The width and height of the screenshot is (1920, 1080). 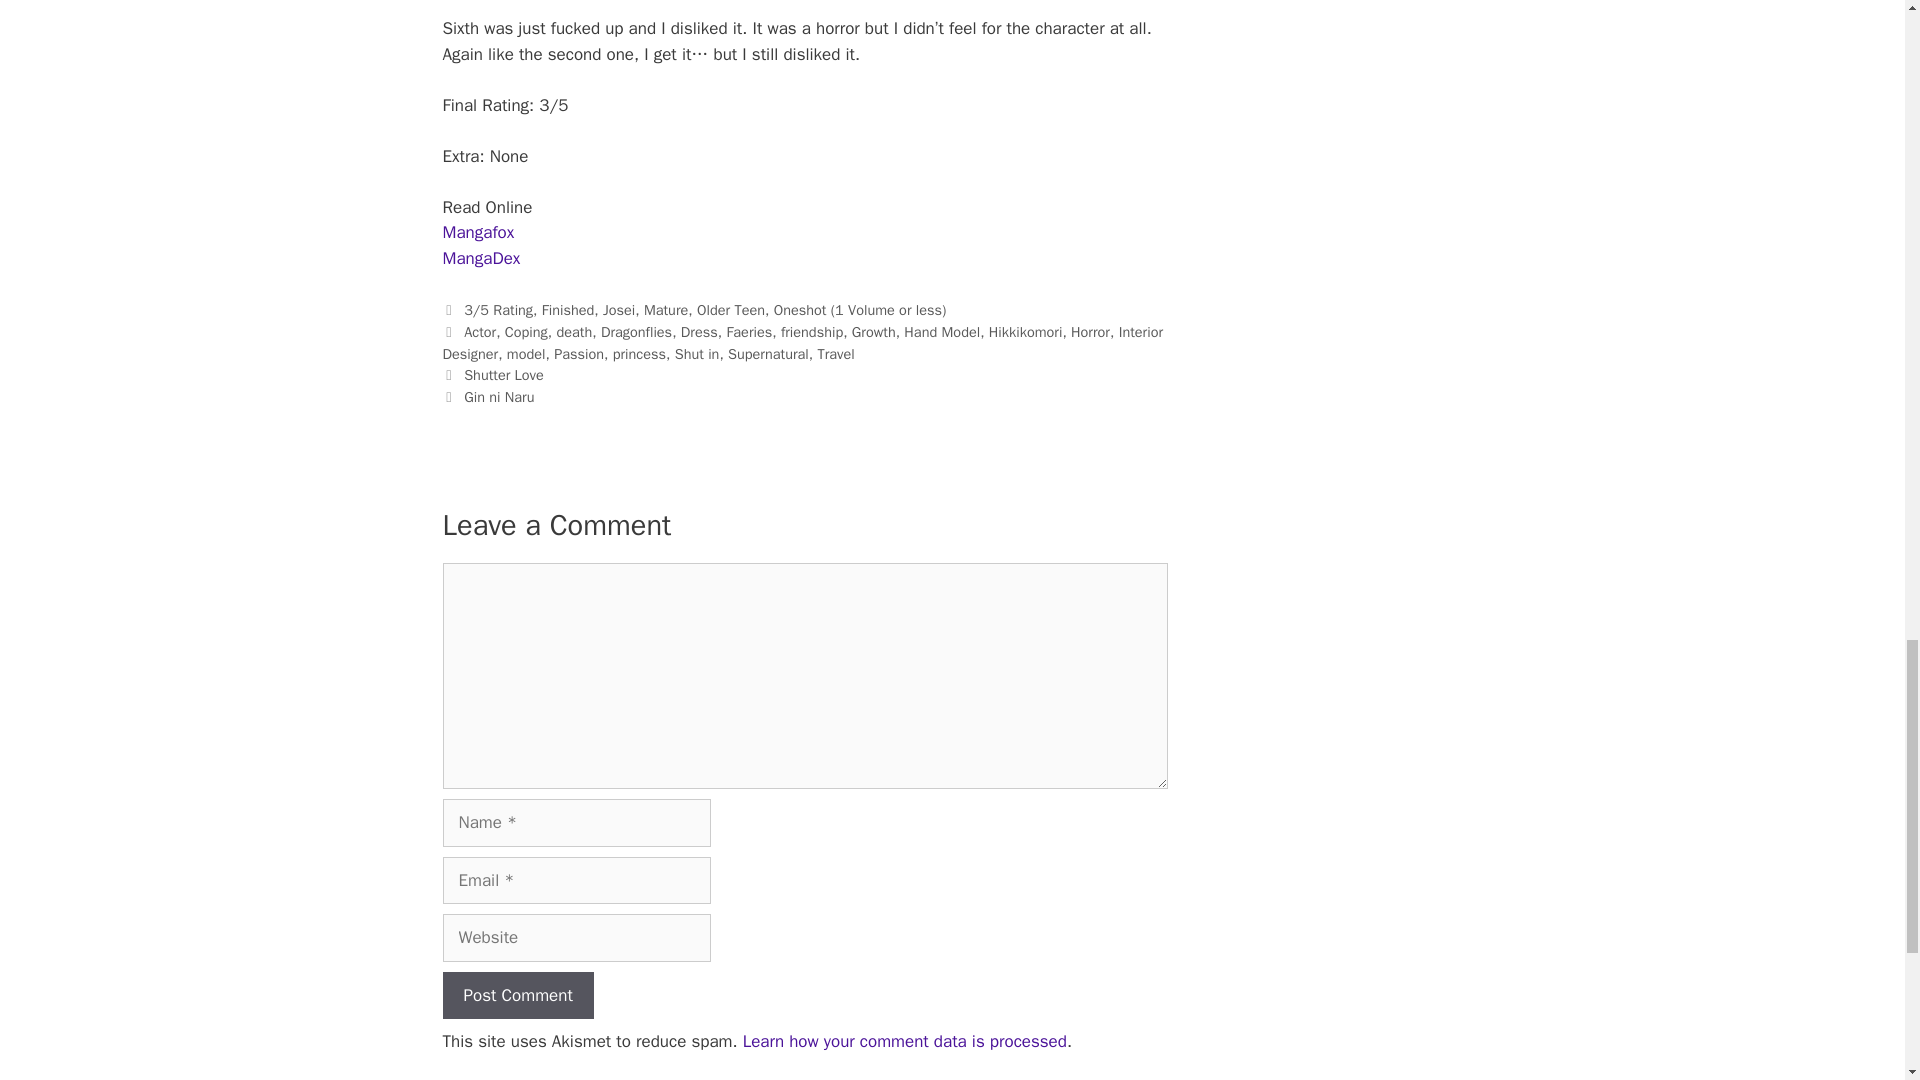 I want to click on Mangafox, so click(x=478, y=232).